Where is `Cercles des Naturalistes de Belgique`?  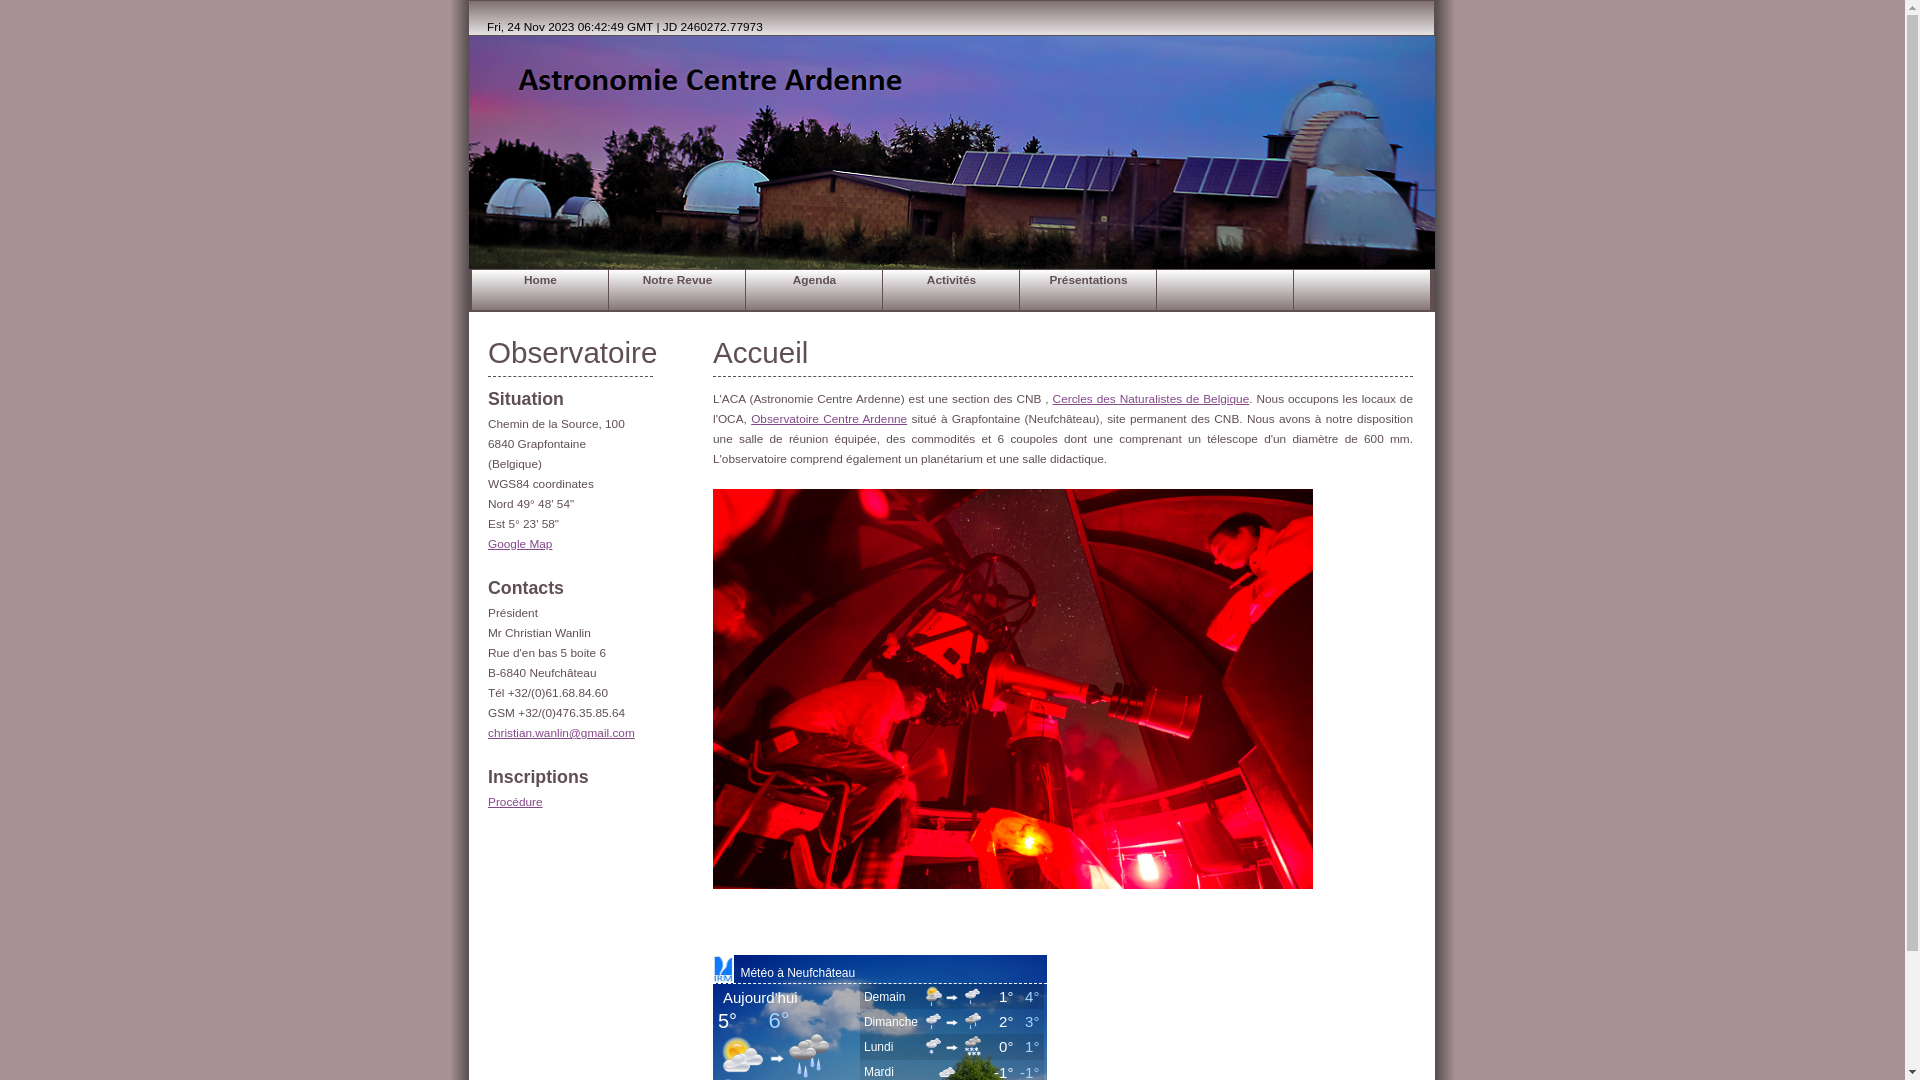 Cercles des Naturalistes de Belgique is located at coordinates (1152, 399).